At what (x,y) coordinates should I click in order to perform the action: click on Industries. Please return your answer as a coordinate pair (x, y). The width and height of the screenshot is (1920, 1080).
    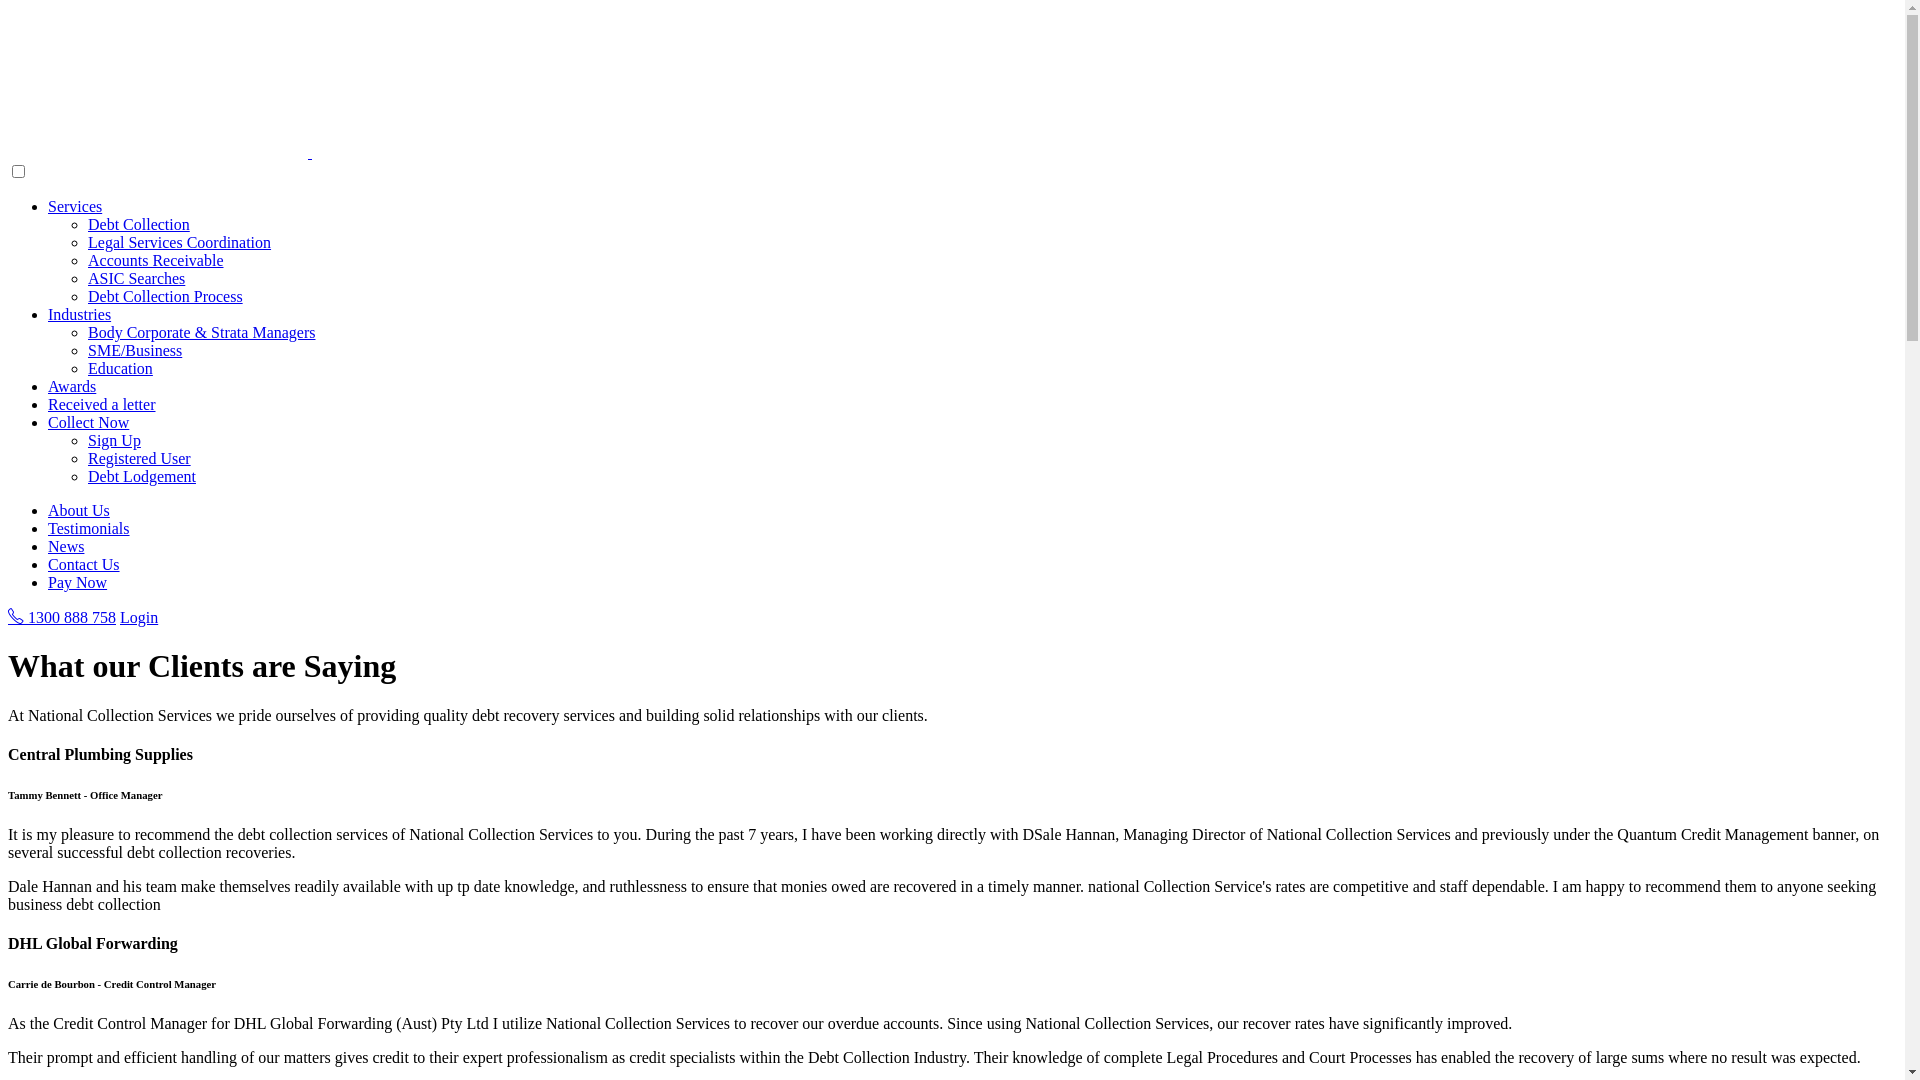
    Looking at the image, I should click on (80, 314).